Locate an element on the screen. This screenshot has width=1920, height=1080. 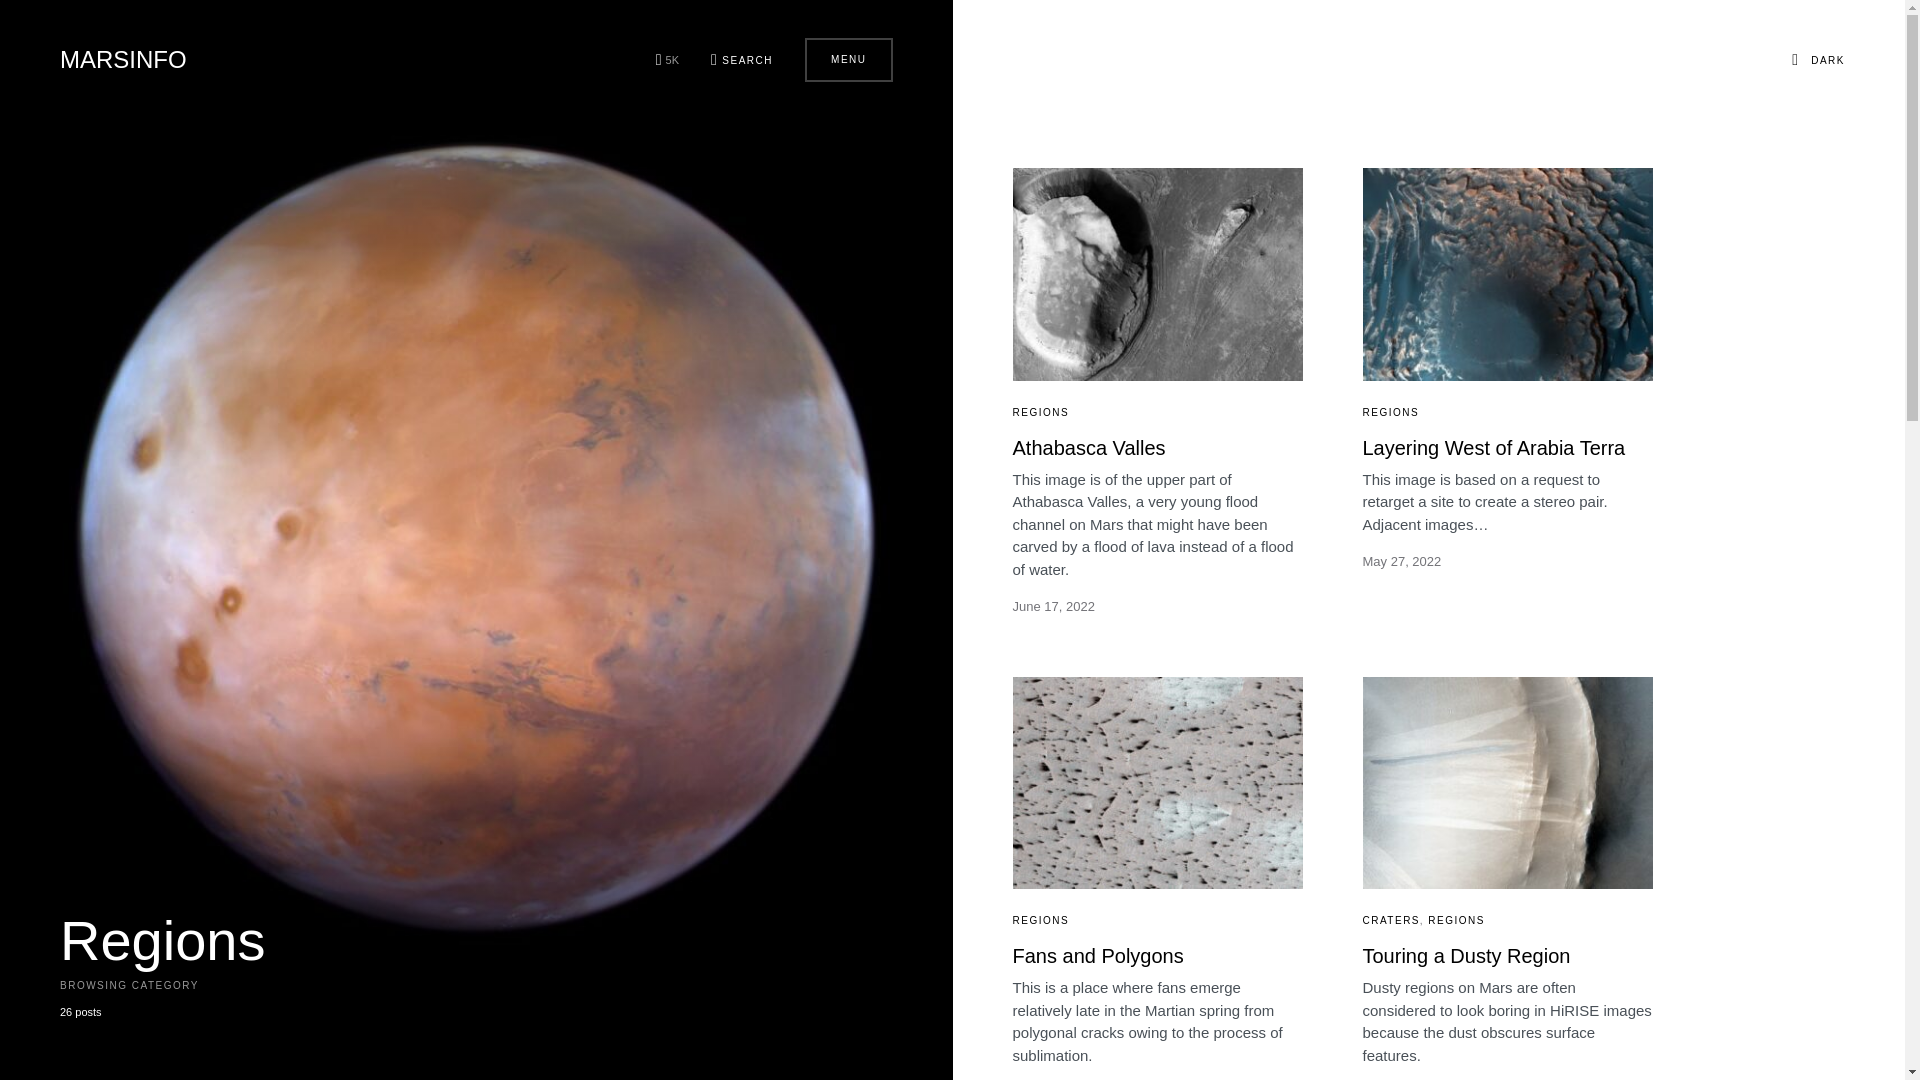
REGIONS is located at coordinates (1390, 412).